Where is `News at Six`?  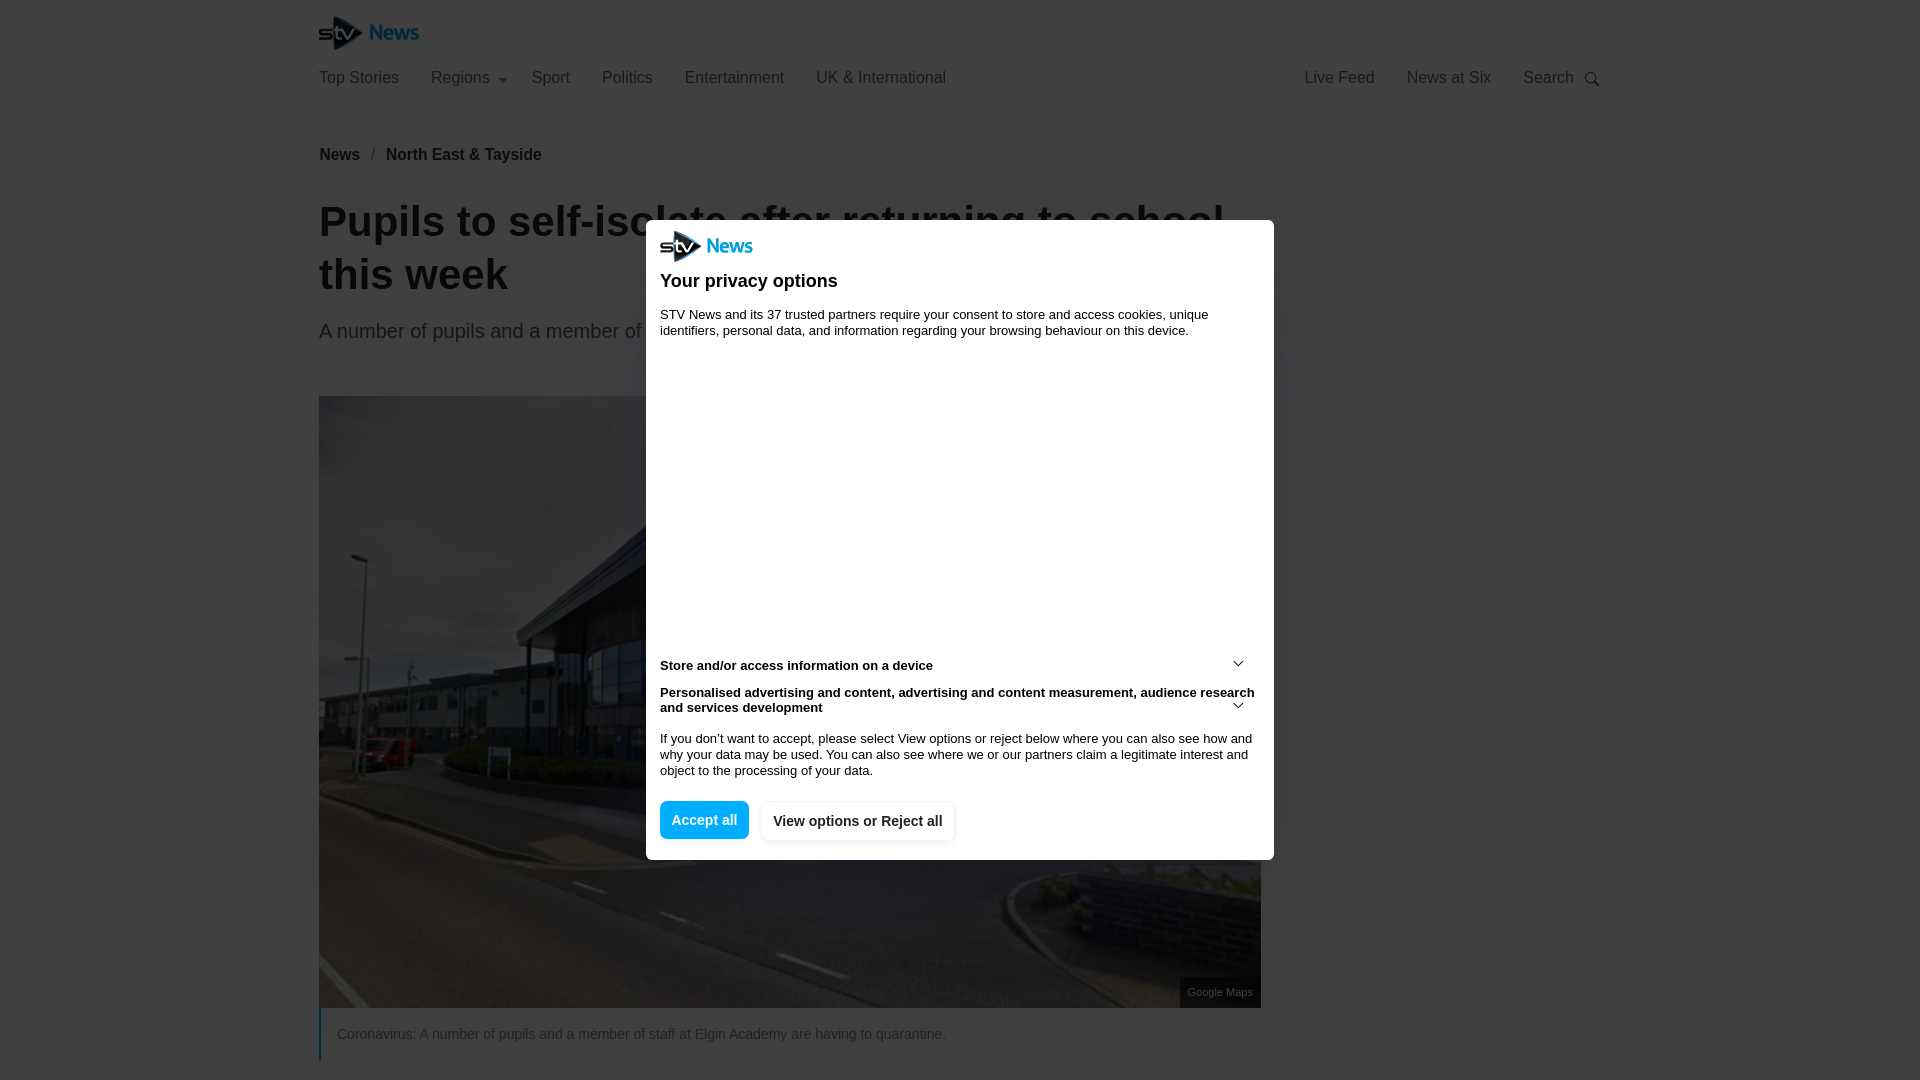
News at Six is located at coordinates (1449, 76).